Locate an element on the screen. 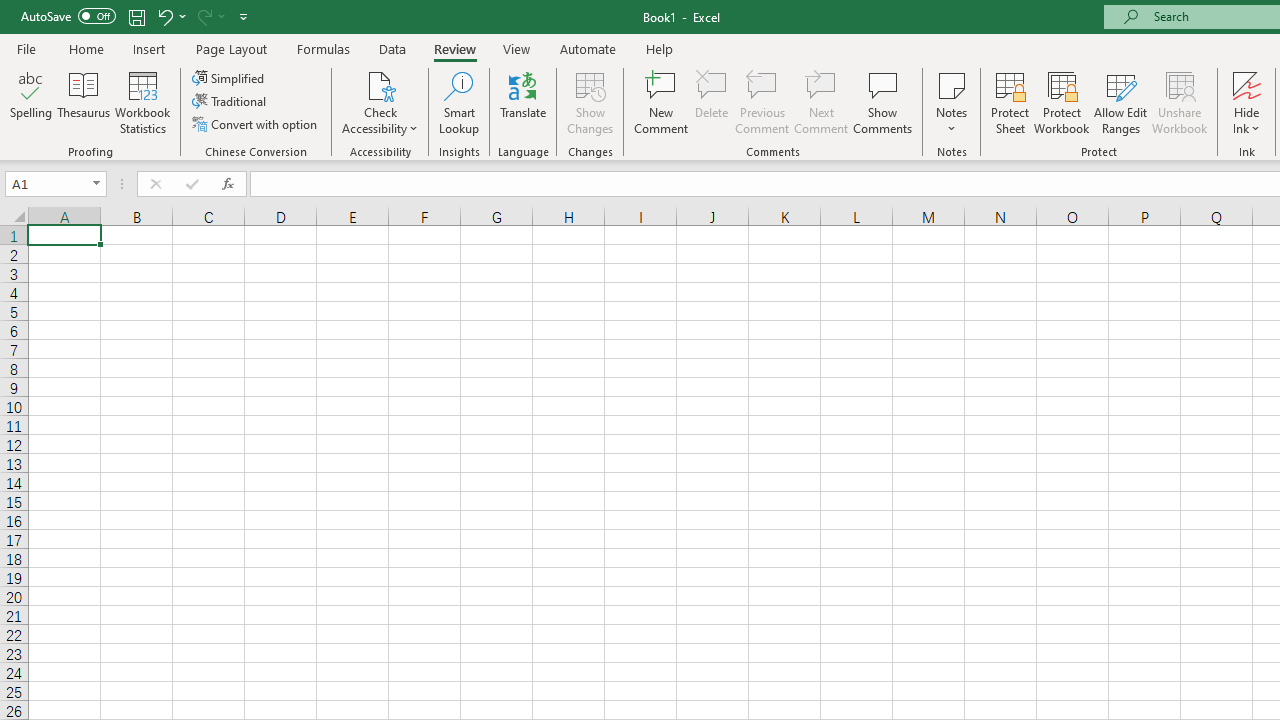  Unshare Workbook is located at coordinates (1179, 102).